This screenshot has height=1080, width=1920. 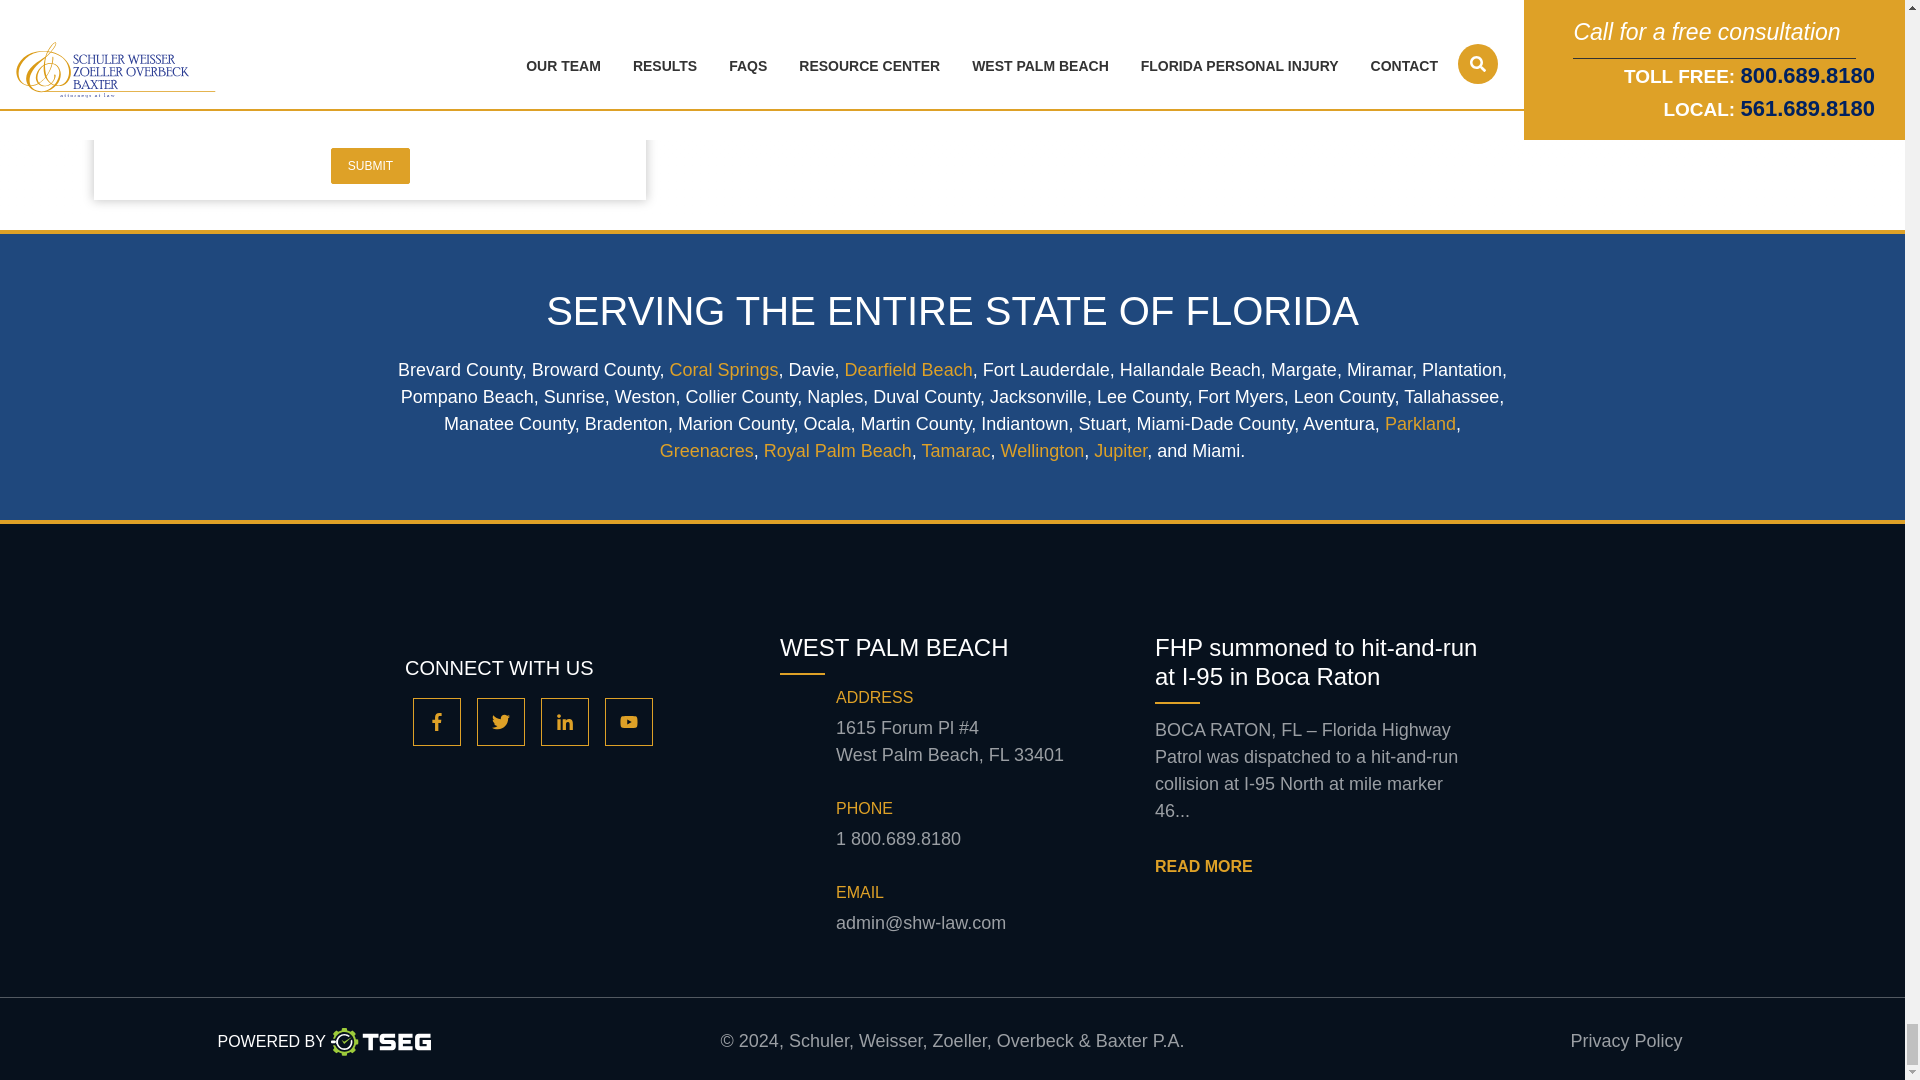 What do you see at coordinates (628, 722) in the screenshot?
I see `youtube` at bounding box center [628, 722].